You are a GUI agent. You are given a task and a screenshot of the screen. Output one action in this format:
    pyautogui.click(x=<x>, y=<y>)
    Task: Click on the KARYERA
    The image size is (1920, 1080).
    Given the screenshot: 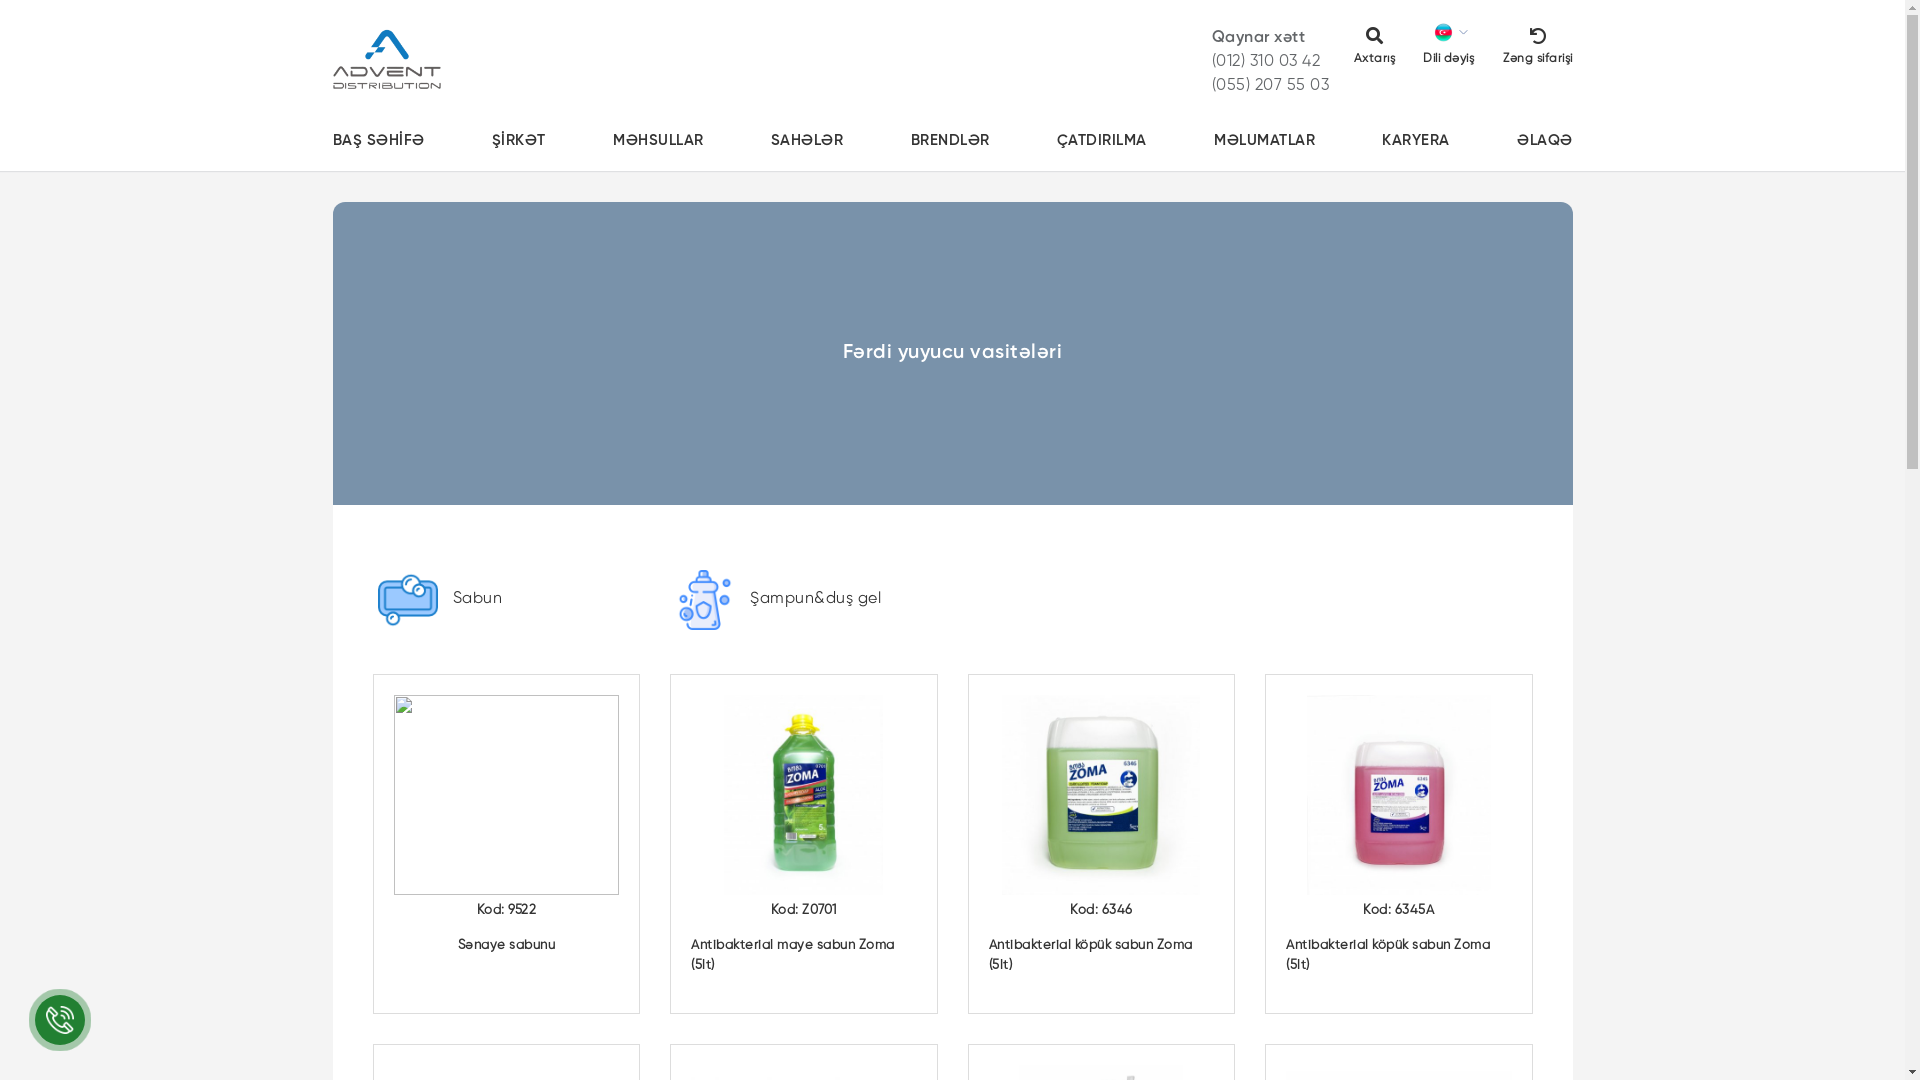 What is the action you would take?
    pyautogui.click(x=1416, y=141)
    